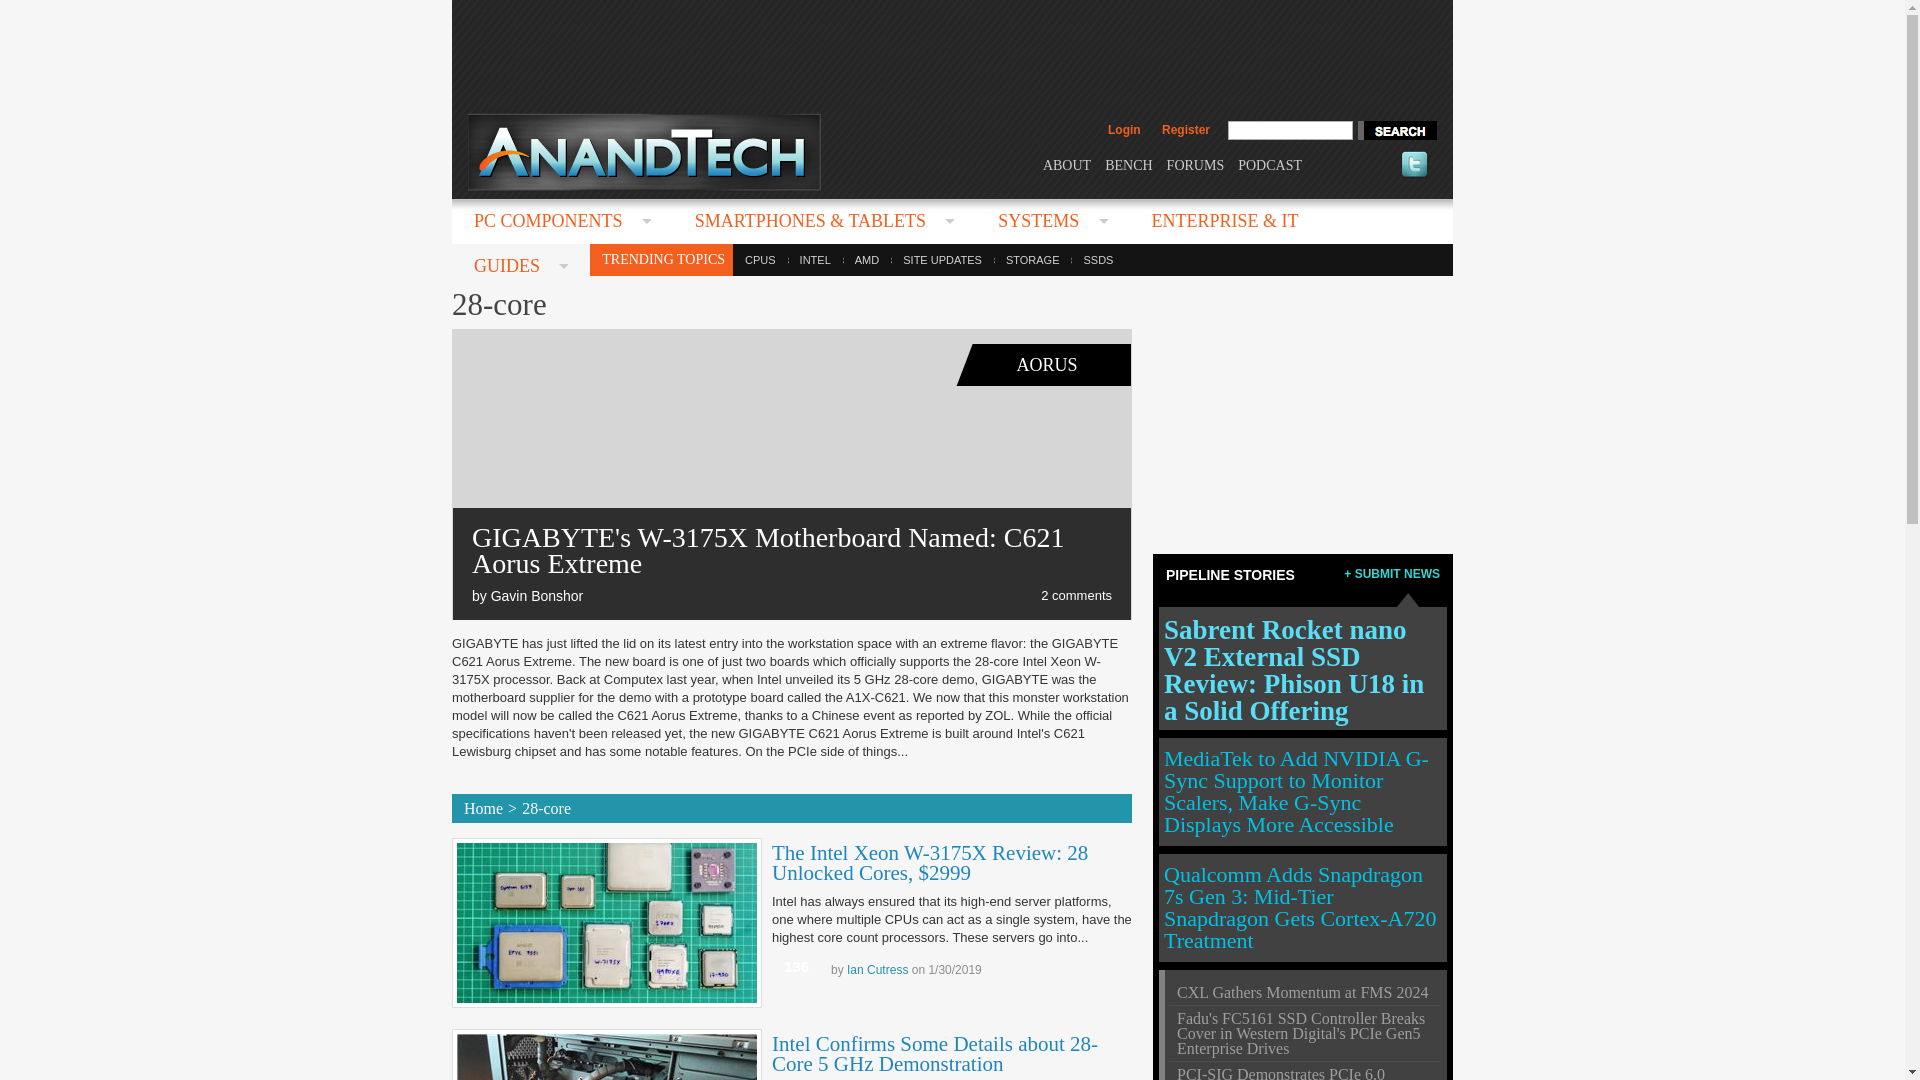 The image size is (1920, 1080). What do you see at coordinates (1066, 164) in the screenshot?
I see `ABOUT` at bounding box center [1066, 164].